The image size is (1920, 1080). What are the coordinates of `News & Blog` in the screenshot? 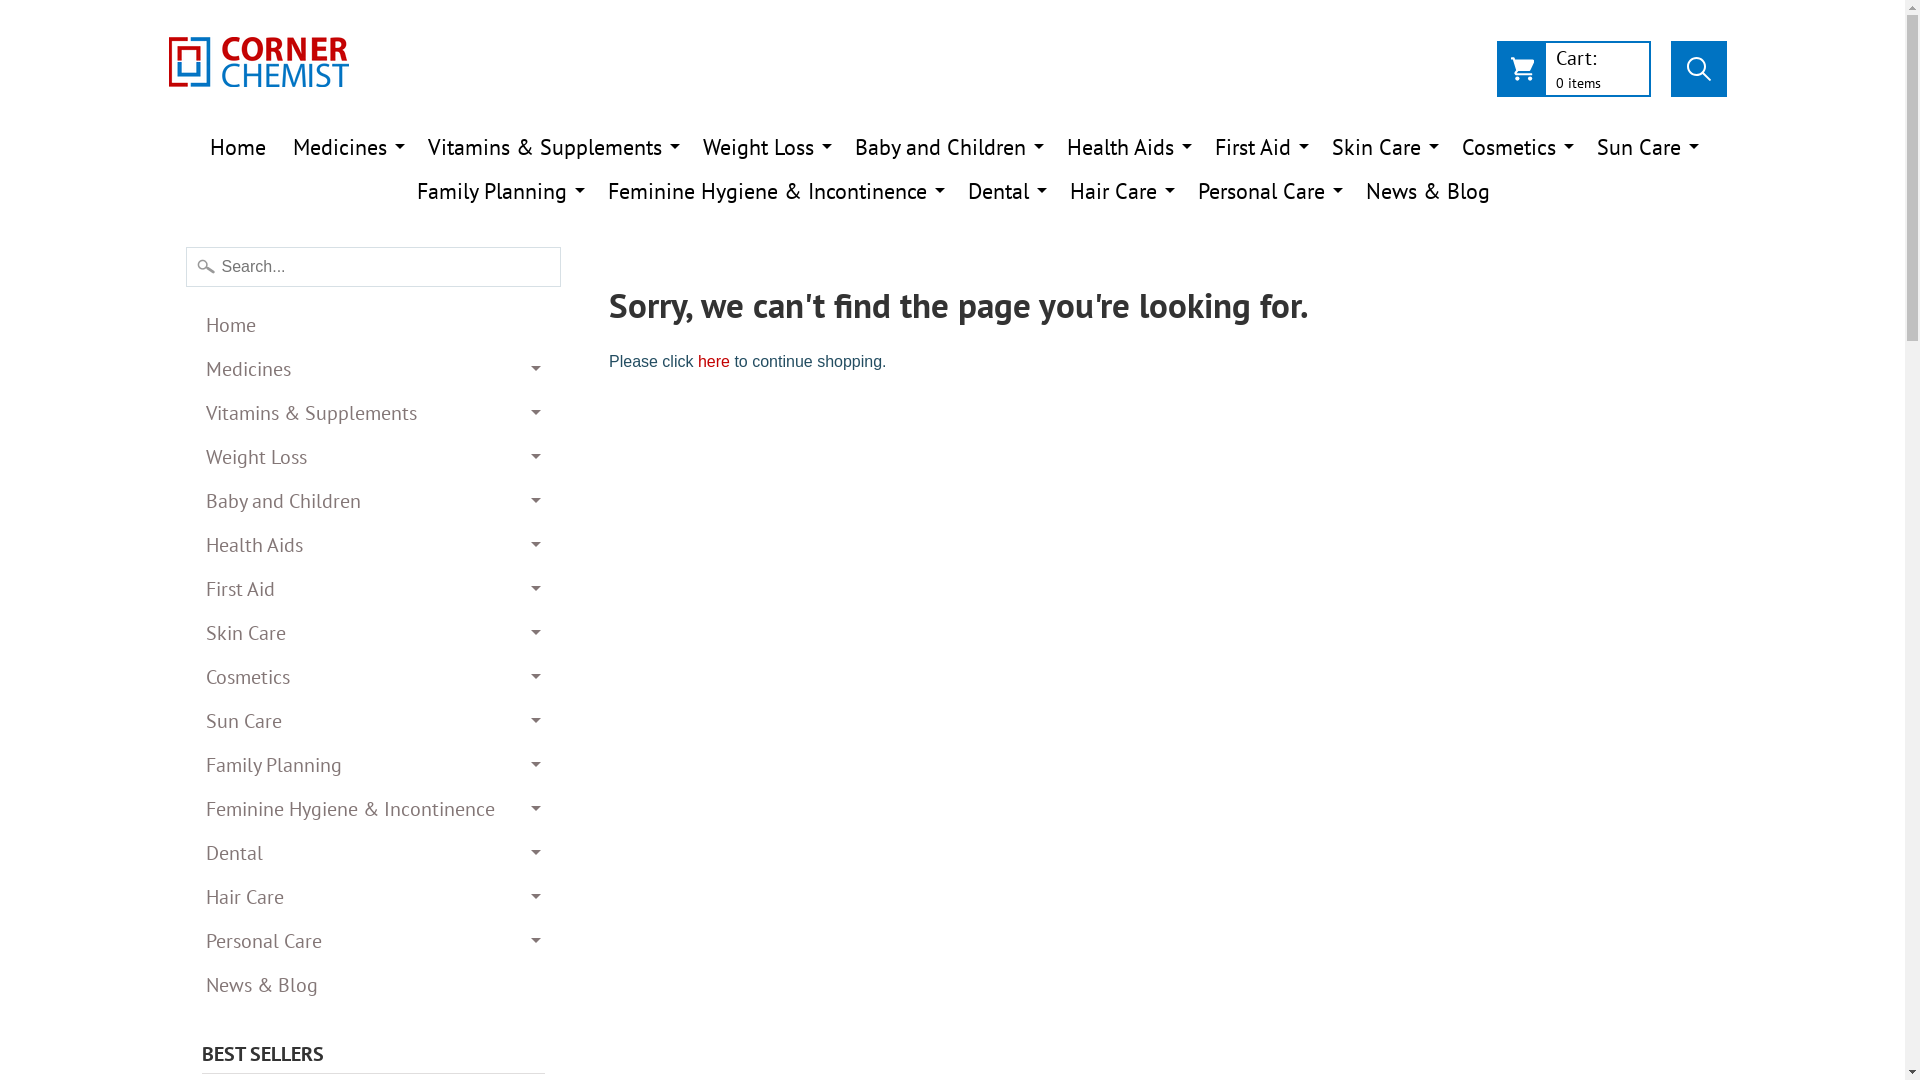 It's located at (374, 985).